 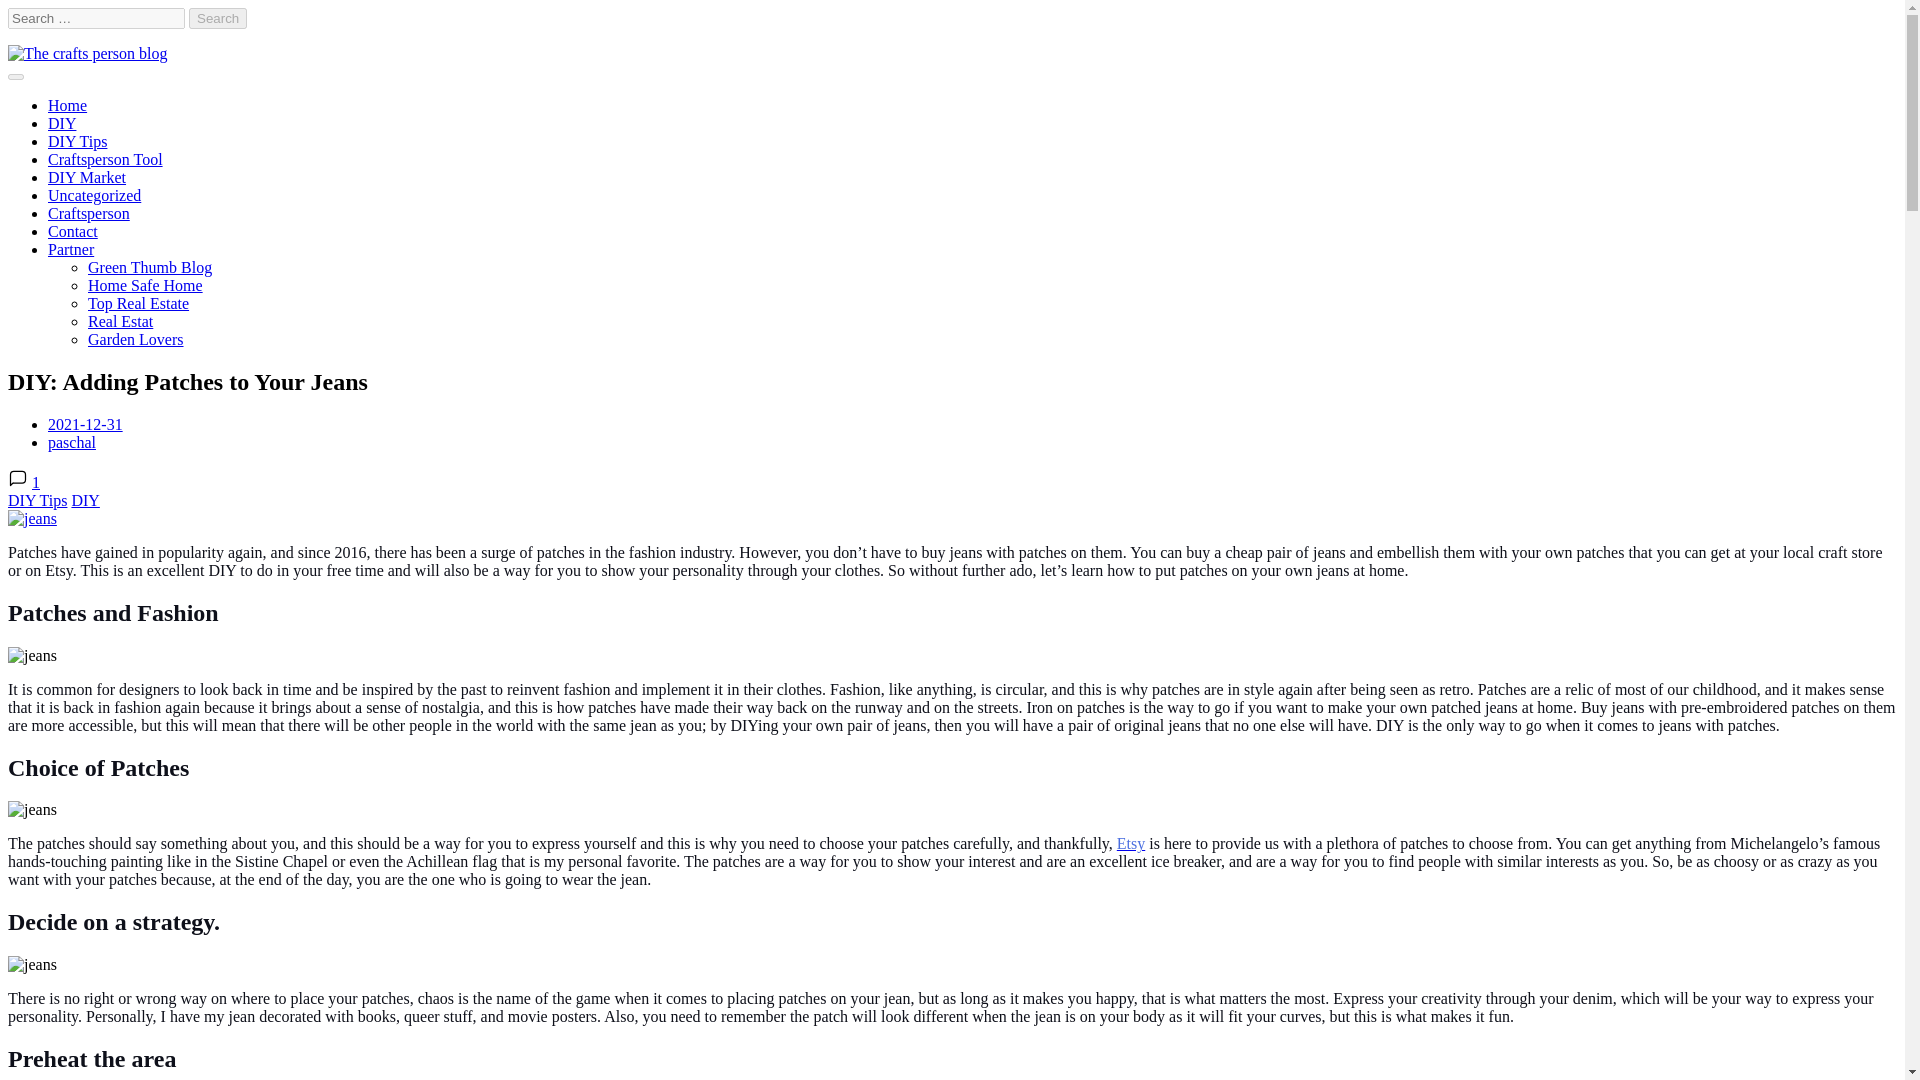 What do you see at coordinates (37, 500) in the screenshot?
I see `DIY Tips` at bounding box center [37, 500].